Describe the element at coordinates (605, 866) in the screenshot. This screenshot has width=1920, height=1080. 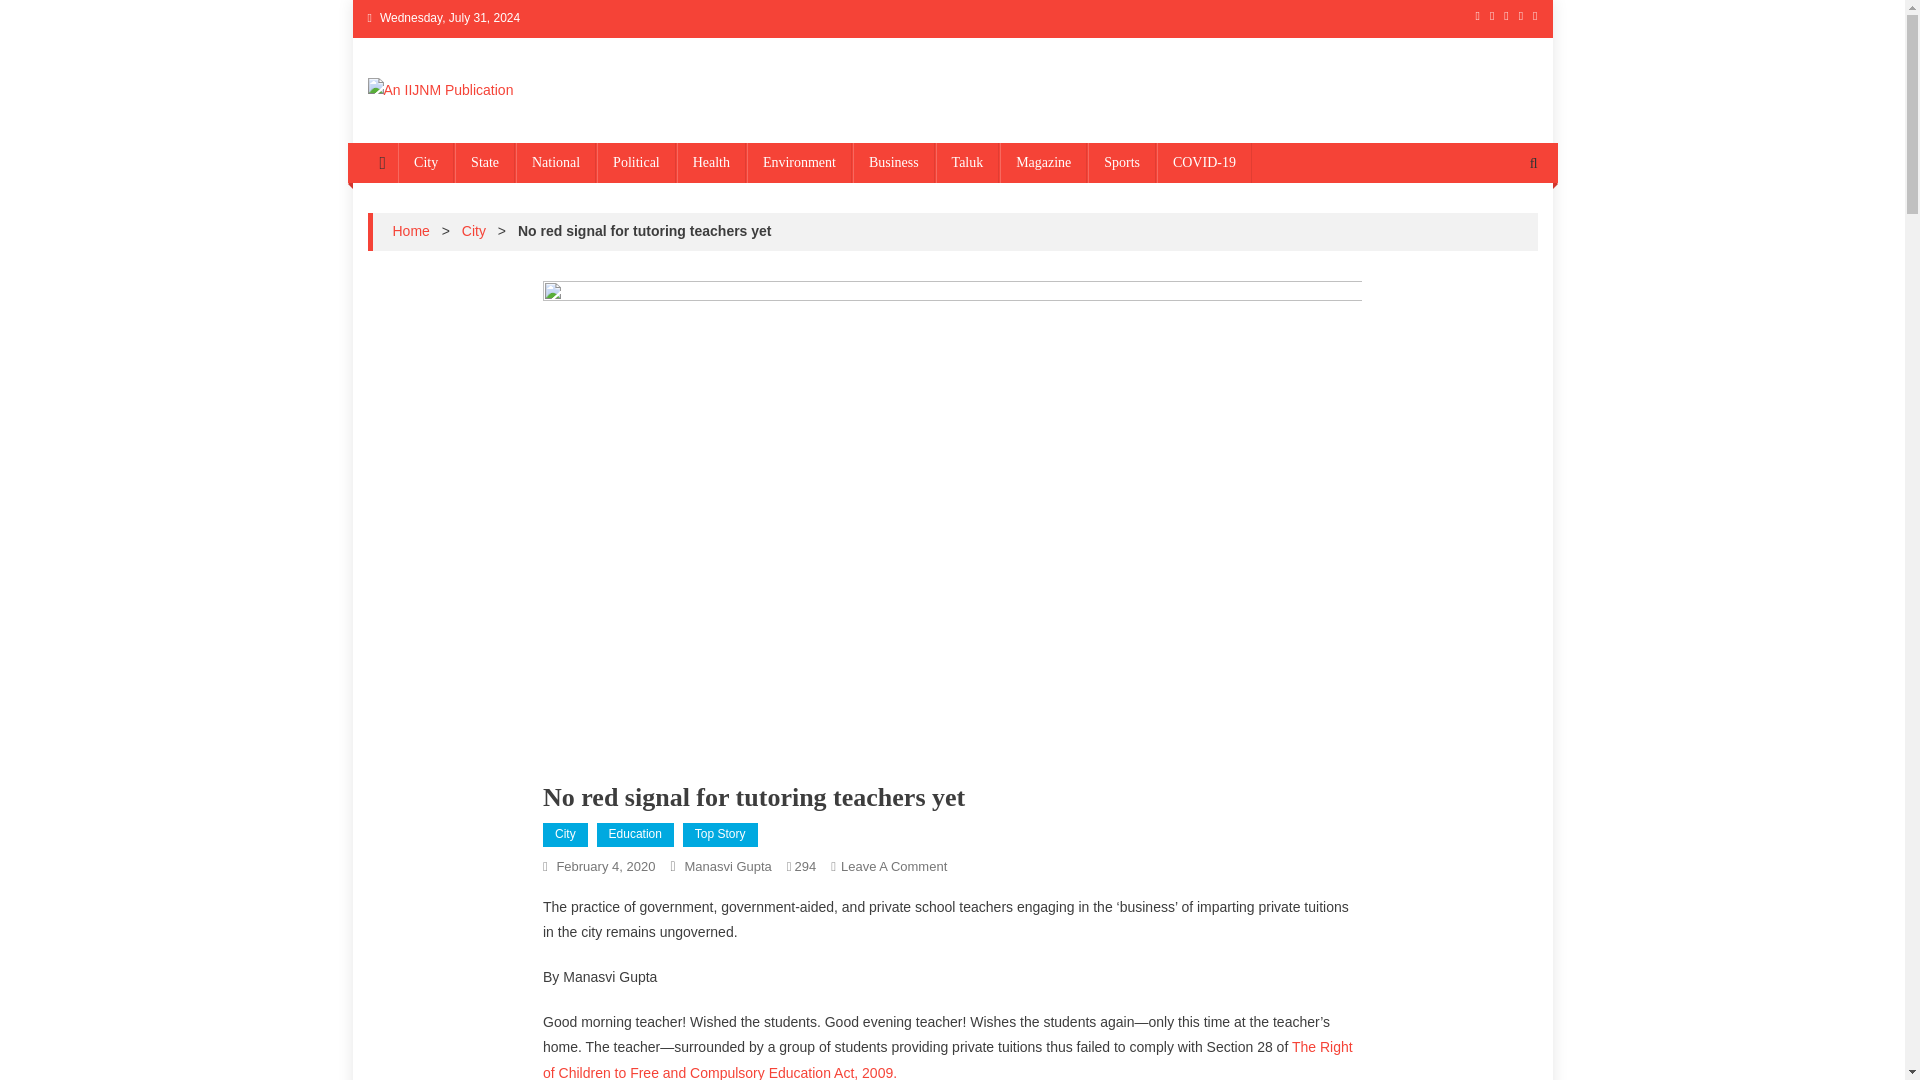
I see `City` at that location.